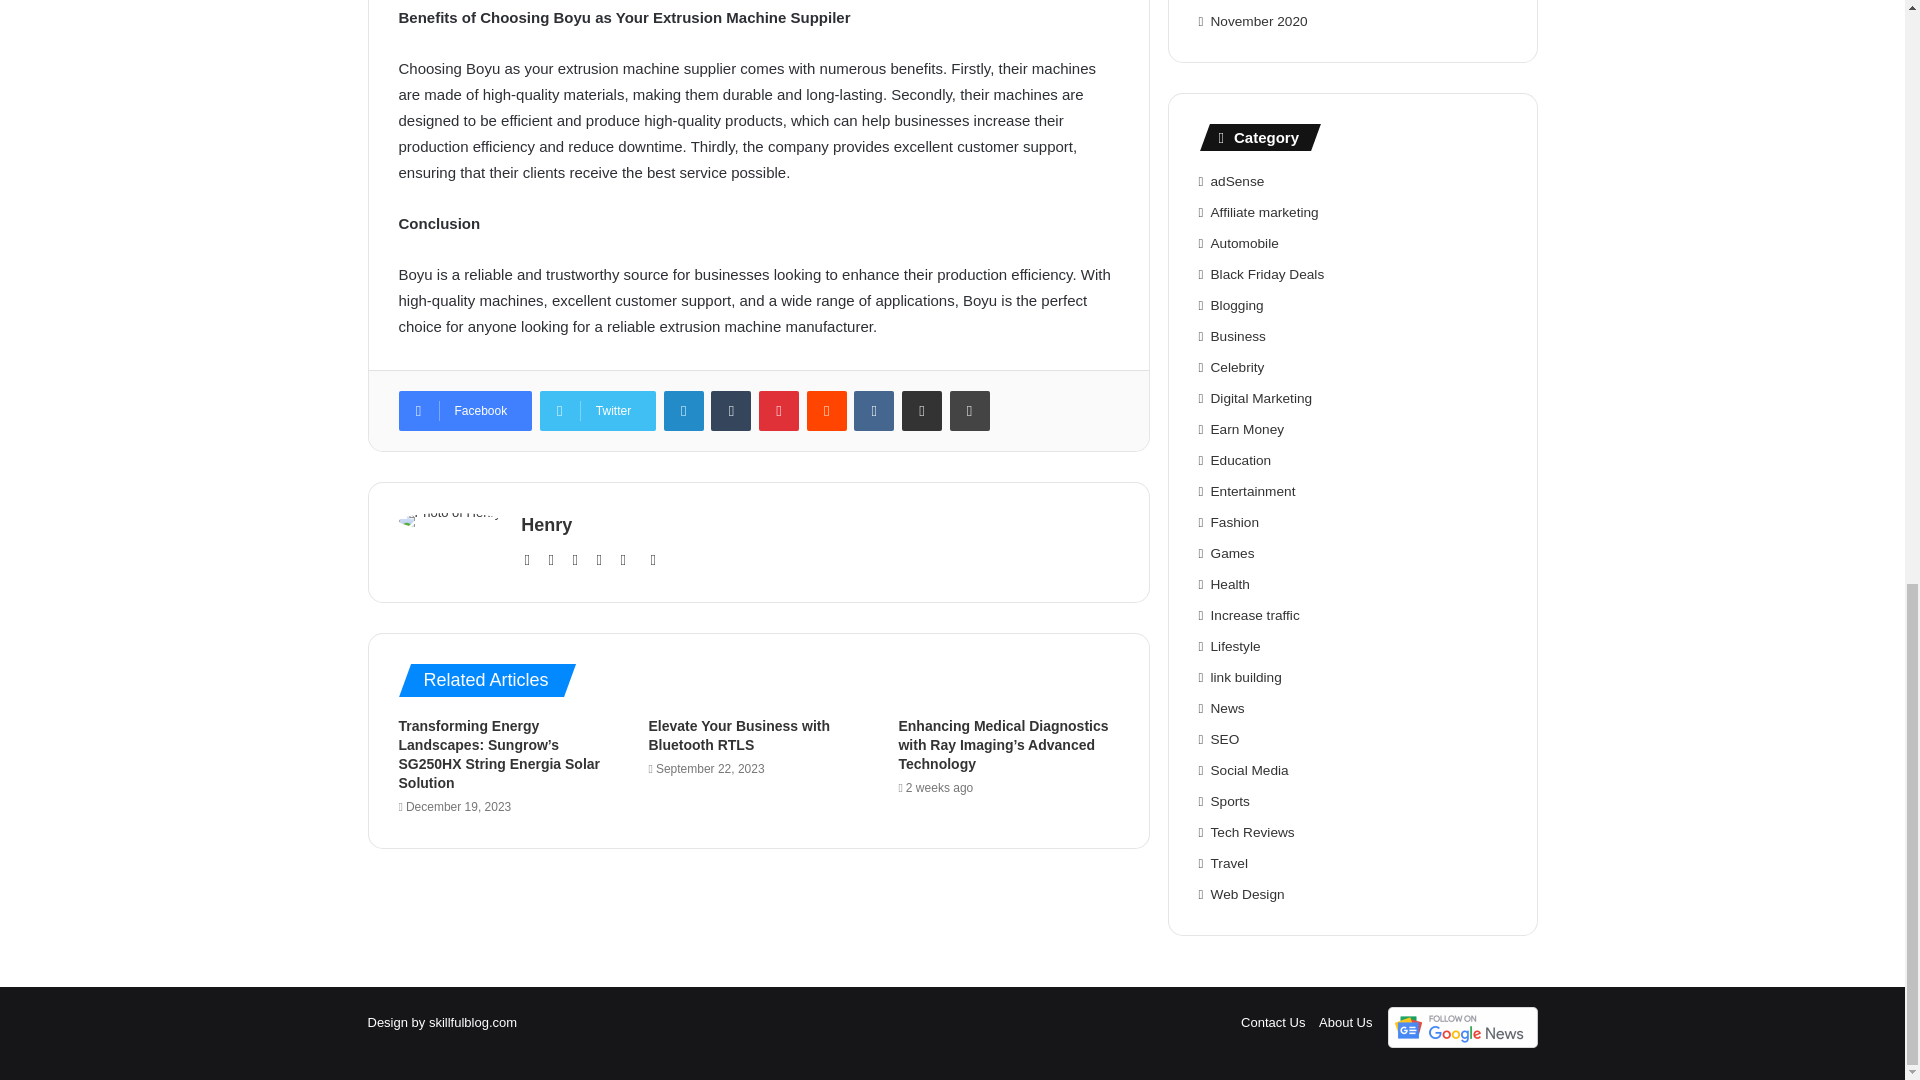 The image size is (1920, 1080). Describe the element at coordinates (580, 560) in the screenshot. I see `Twitter` at that location.